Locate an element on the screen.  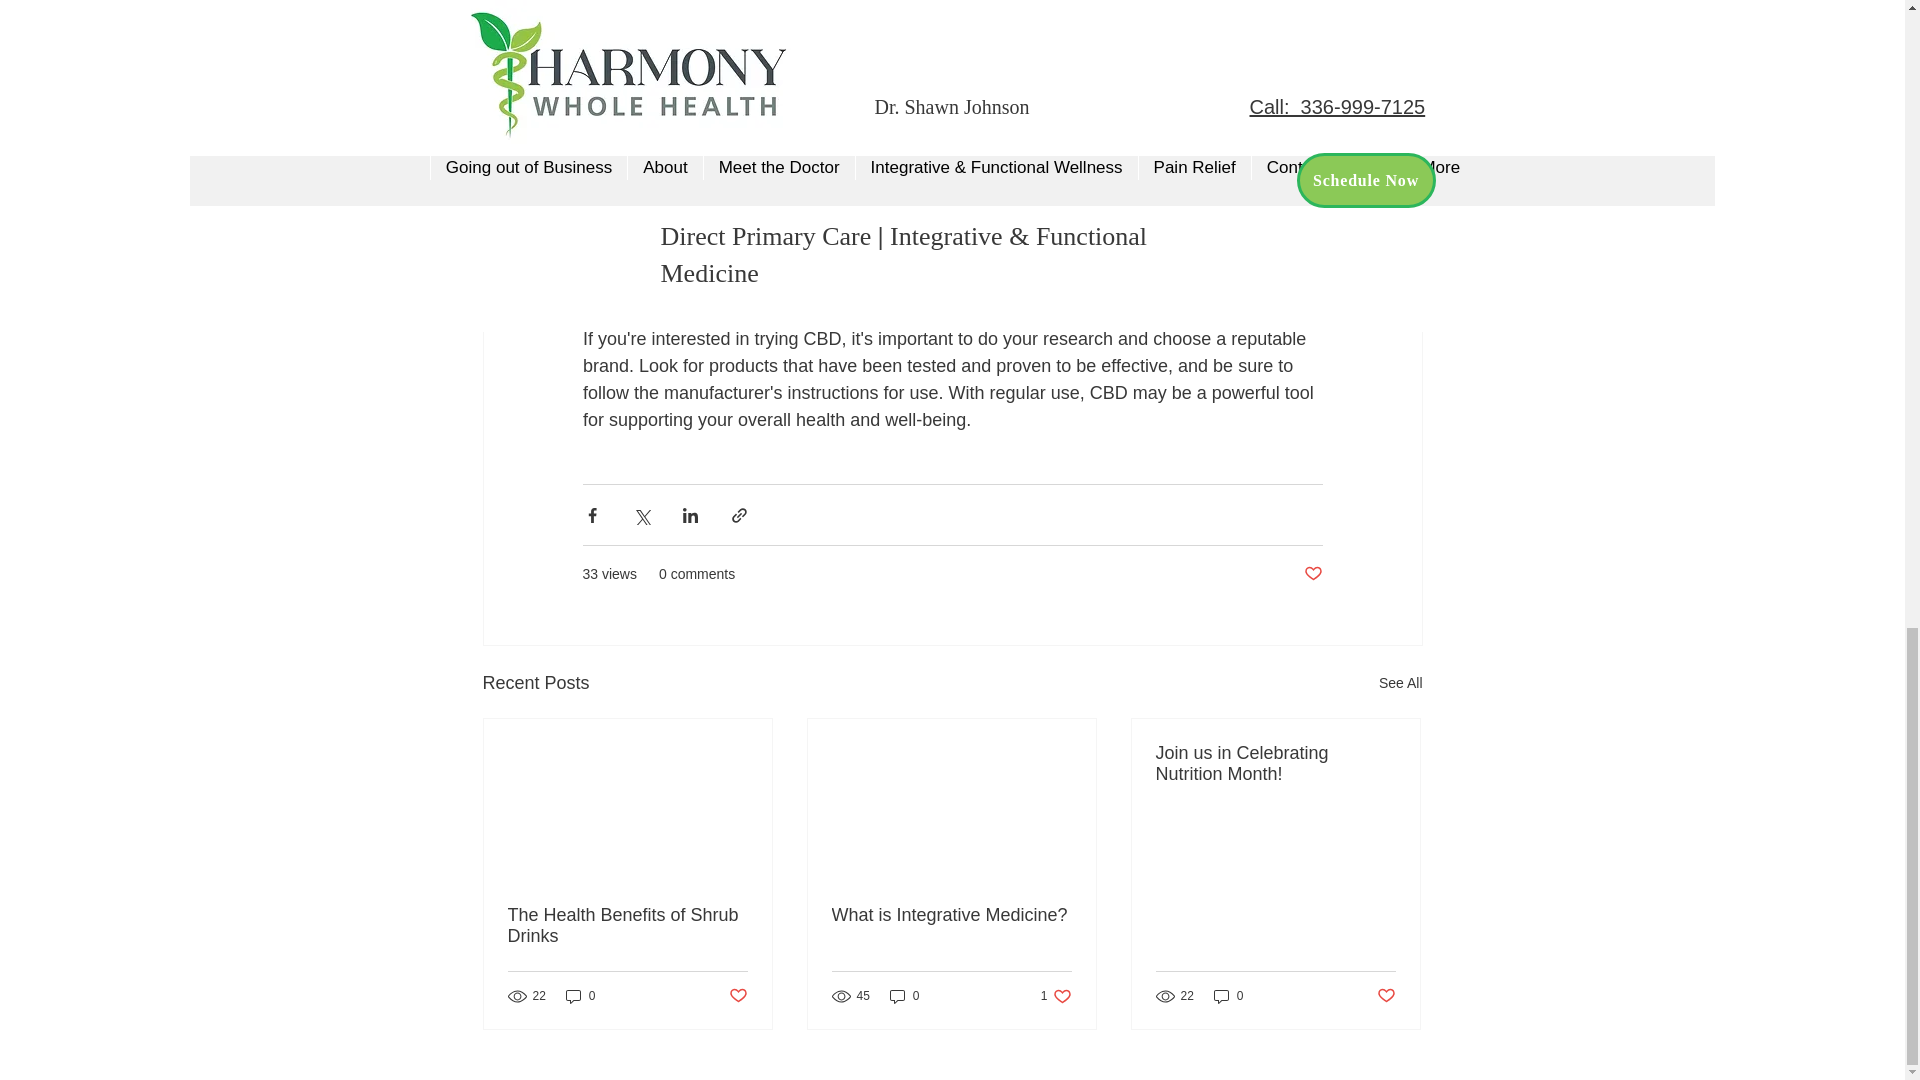
Join us in Celebrating Nutrition Month! is located at coordinates (736, 996).